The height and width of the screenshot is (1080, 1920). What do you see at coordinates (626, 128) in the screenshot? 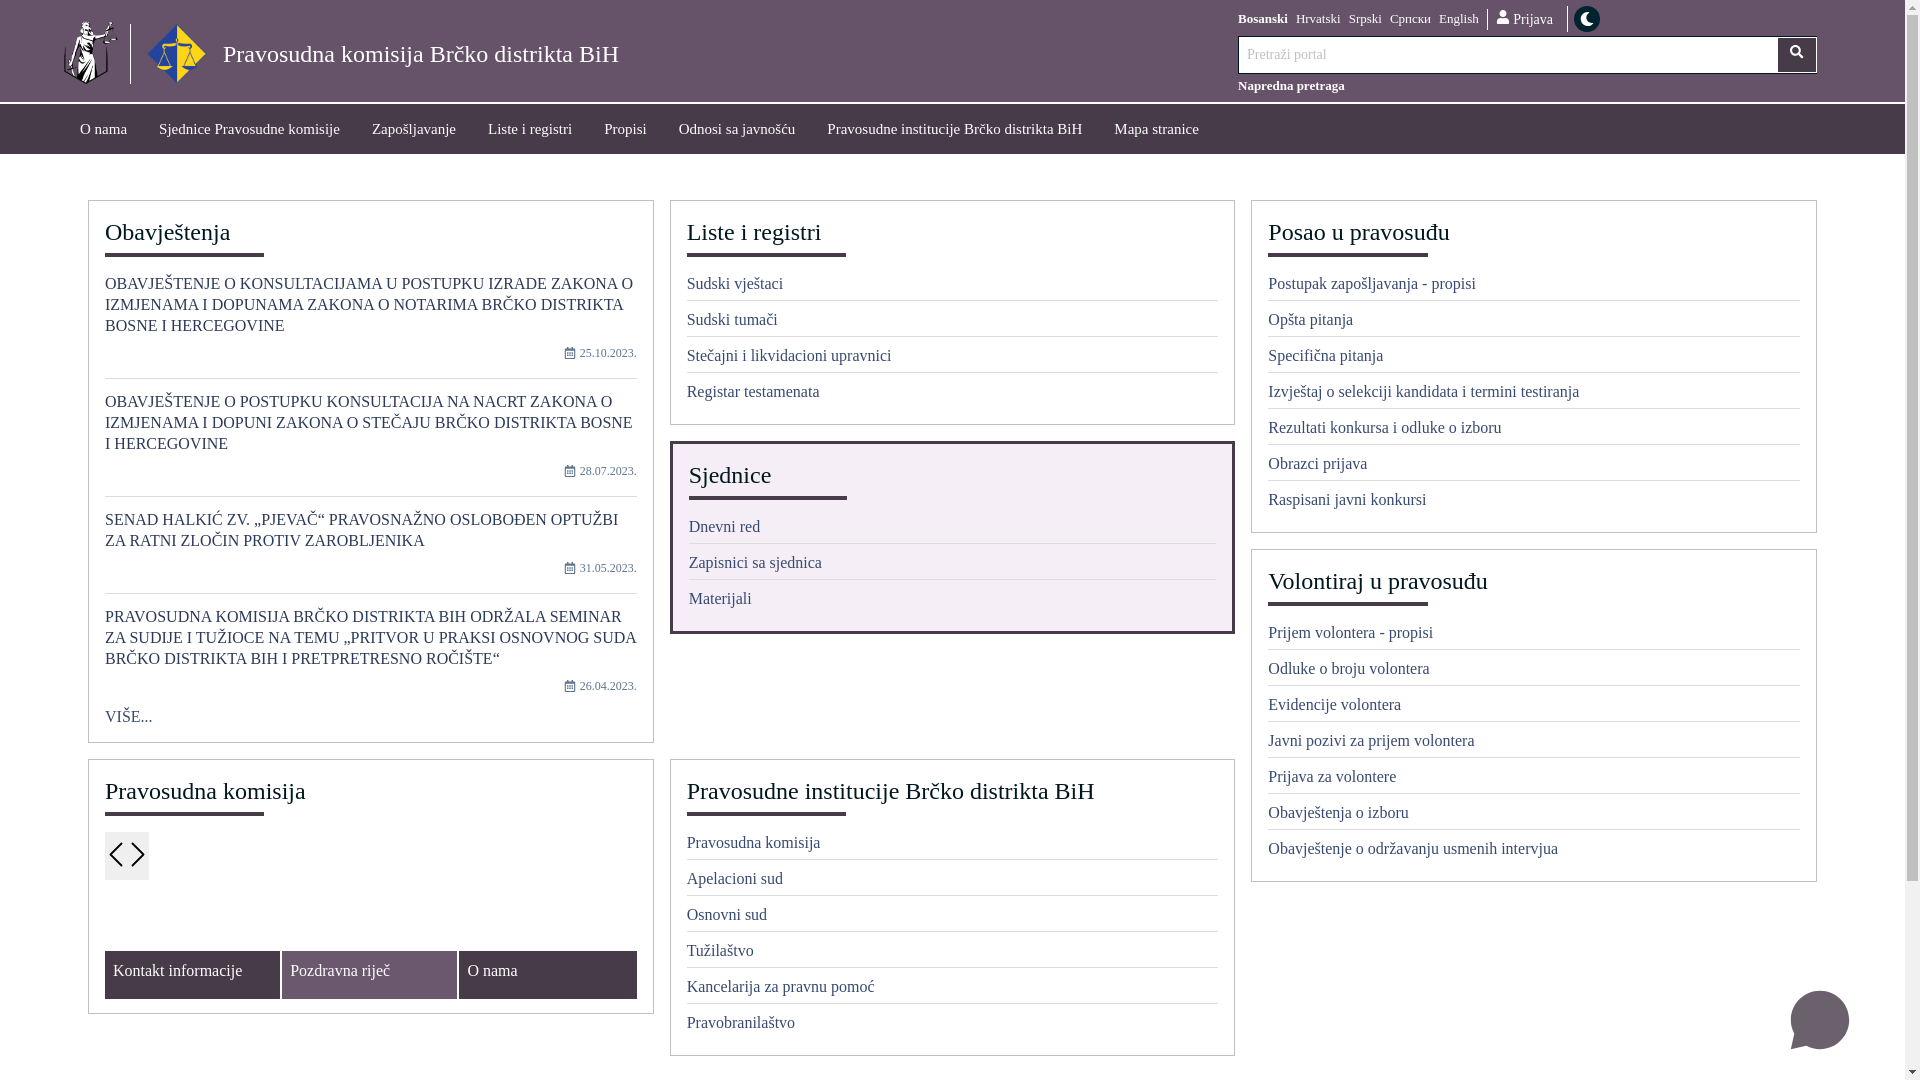
I see `Propisi` at bounding box center [626, 128].